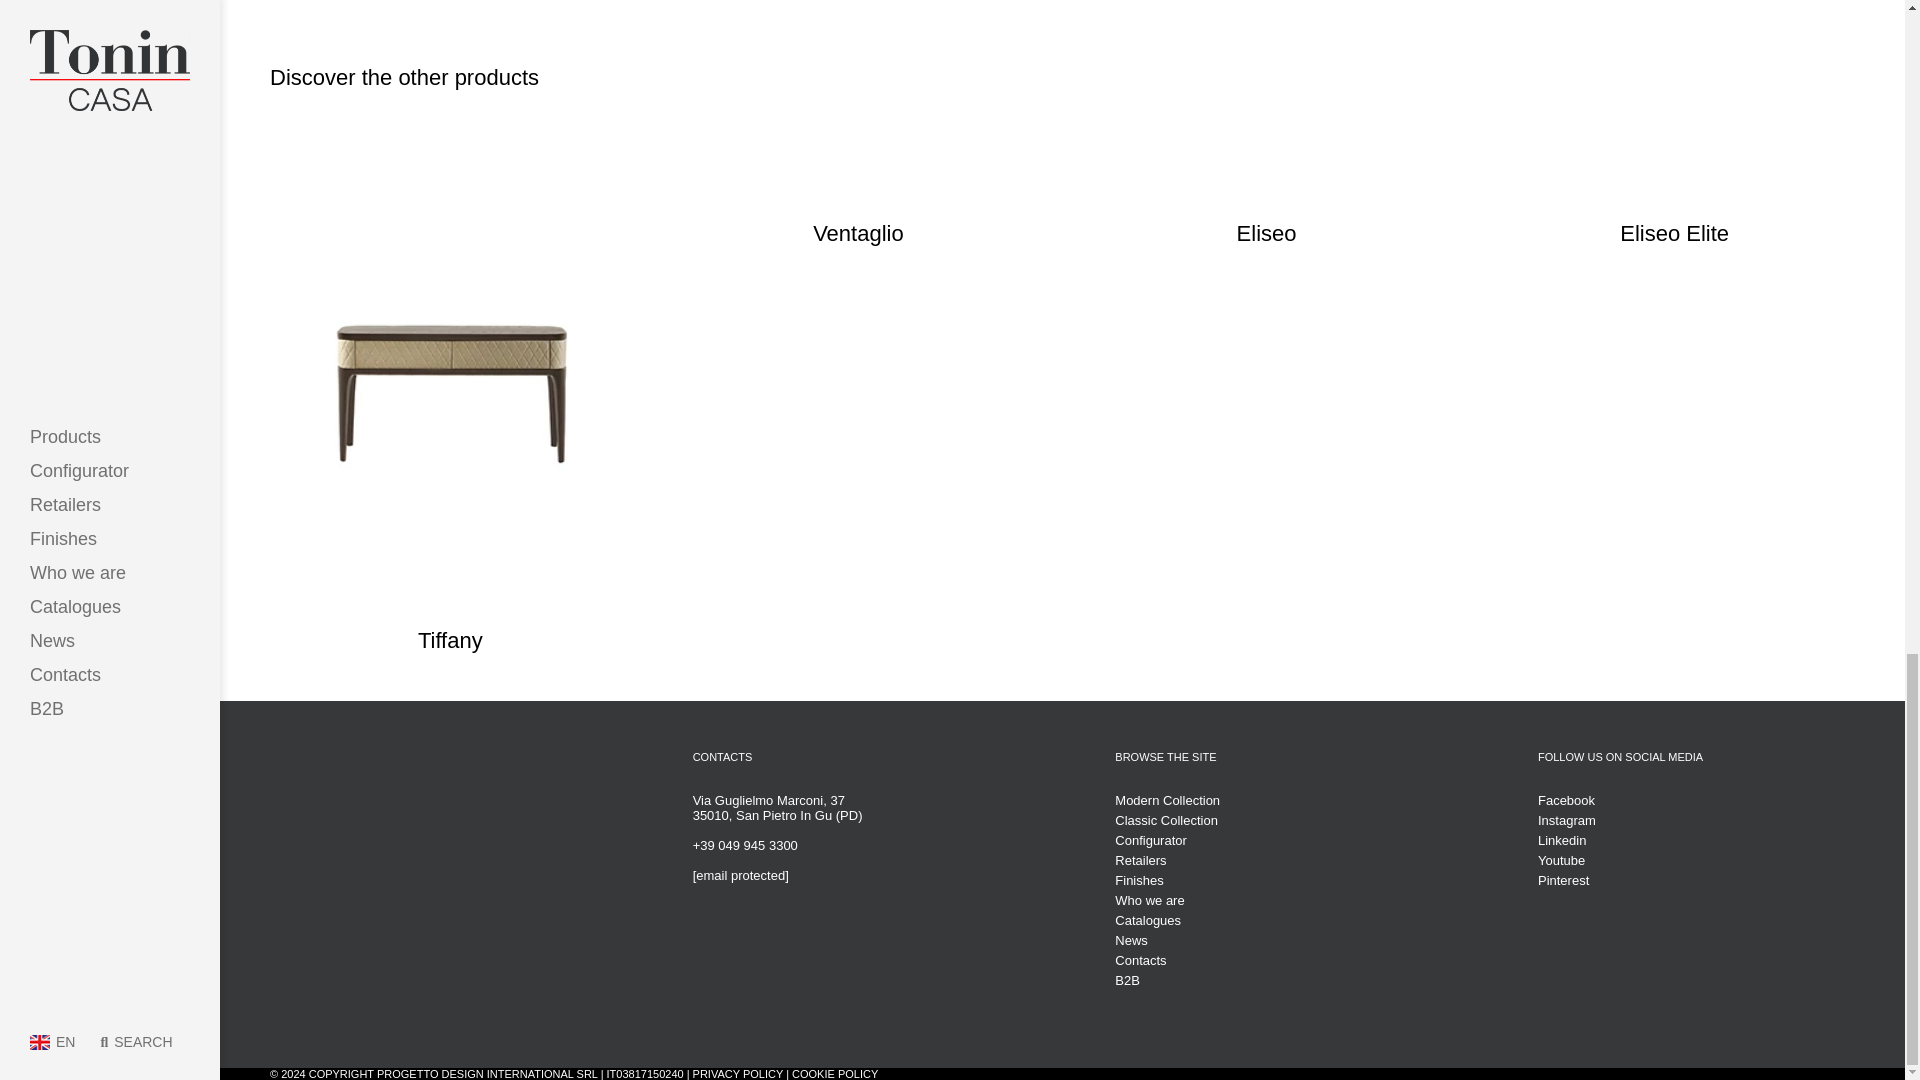 Image resolution: width=1920 pixels, height=1080 pixels. What do you see at coordinates (1696, 820) in the screenshot?
I see `Instagram` at bounding box center [1696, 820].